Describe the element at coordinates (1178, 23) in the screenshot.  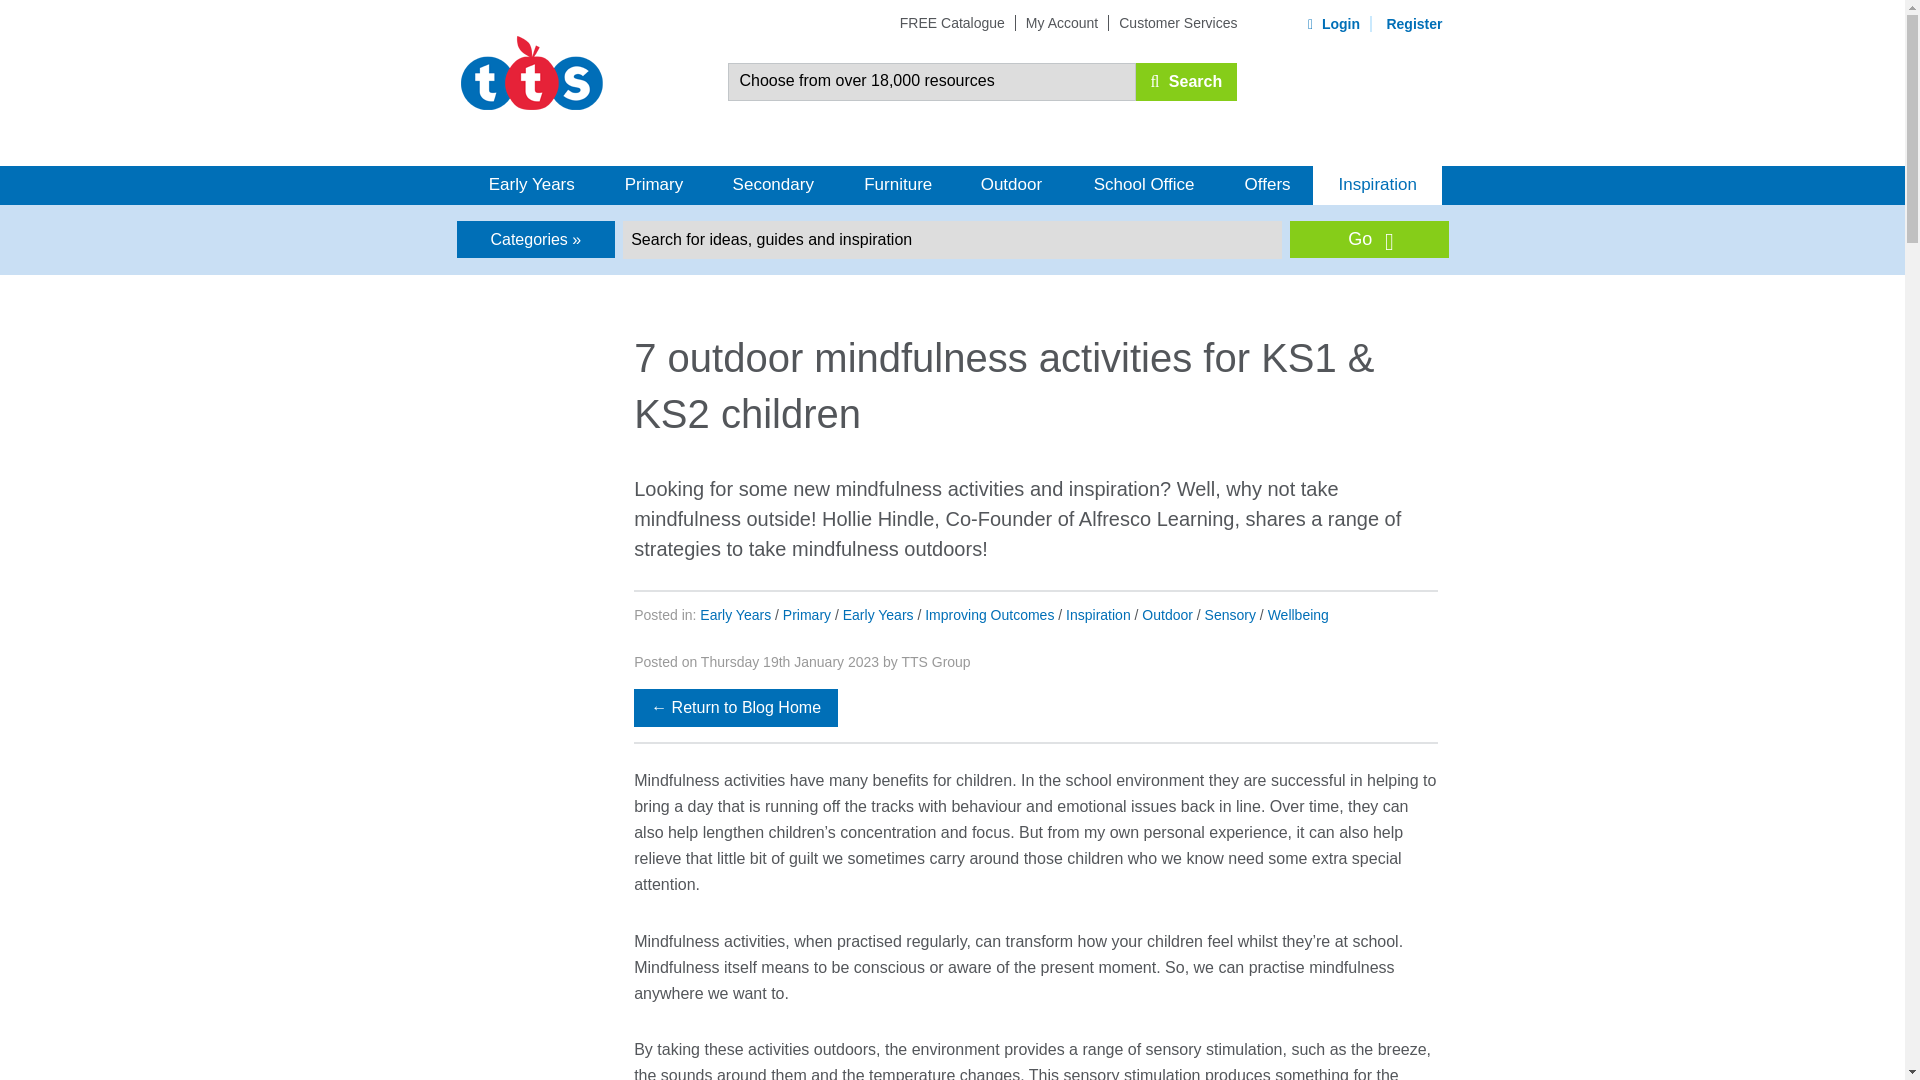
I see `Customer Services` at that location.